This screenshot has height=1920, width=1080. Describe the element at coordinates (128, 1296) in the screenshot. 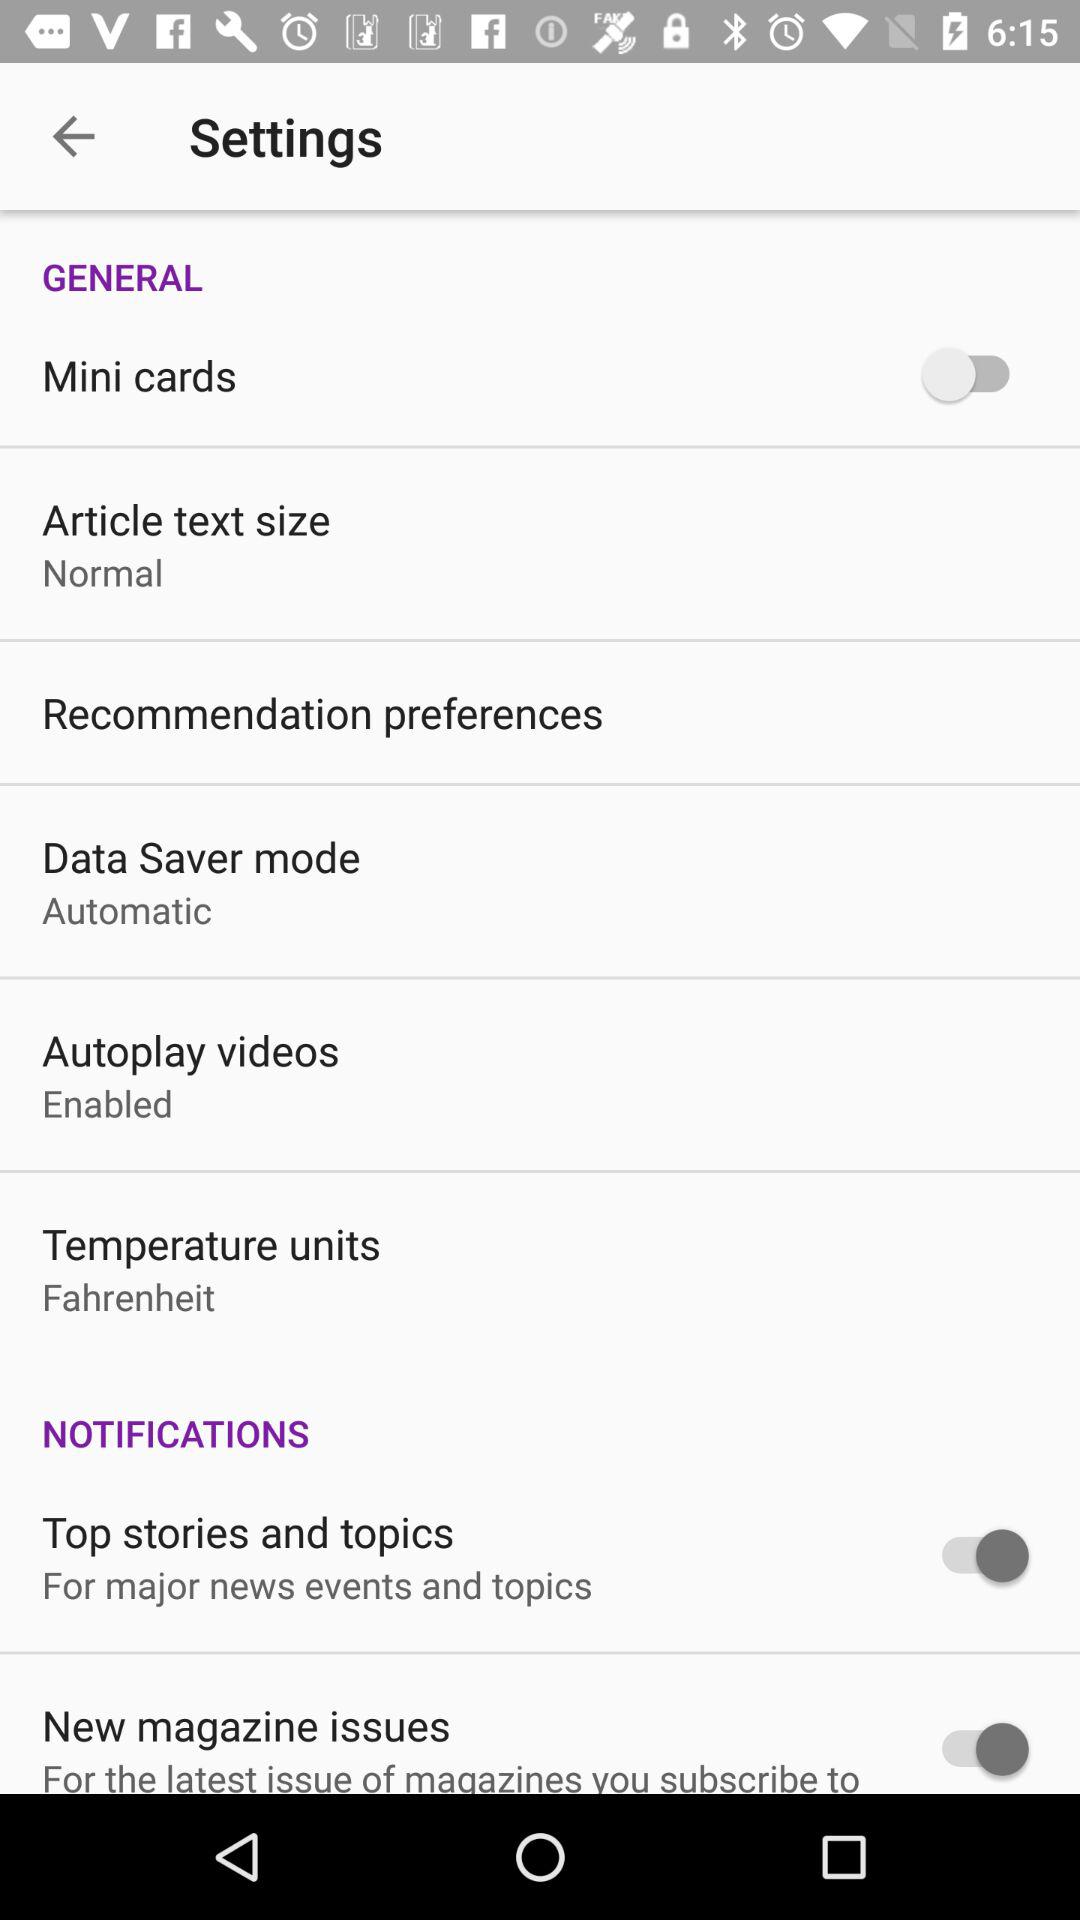

I see `flip to the fahrenheit` at that location.